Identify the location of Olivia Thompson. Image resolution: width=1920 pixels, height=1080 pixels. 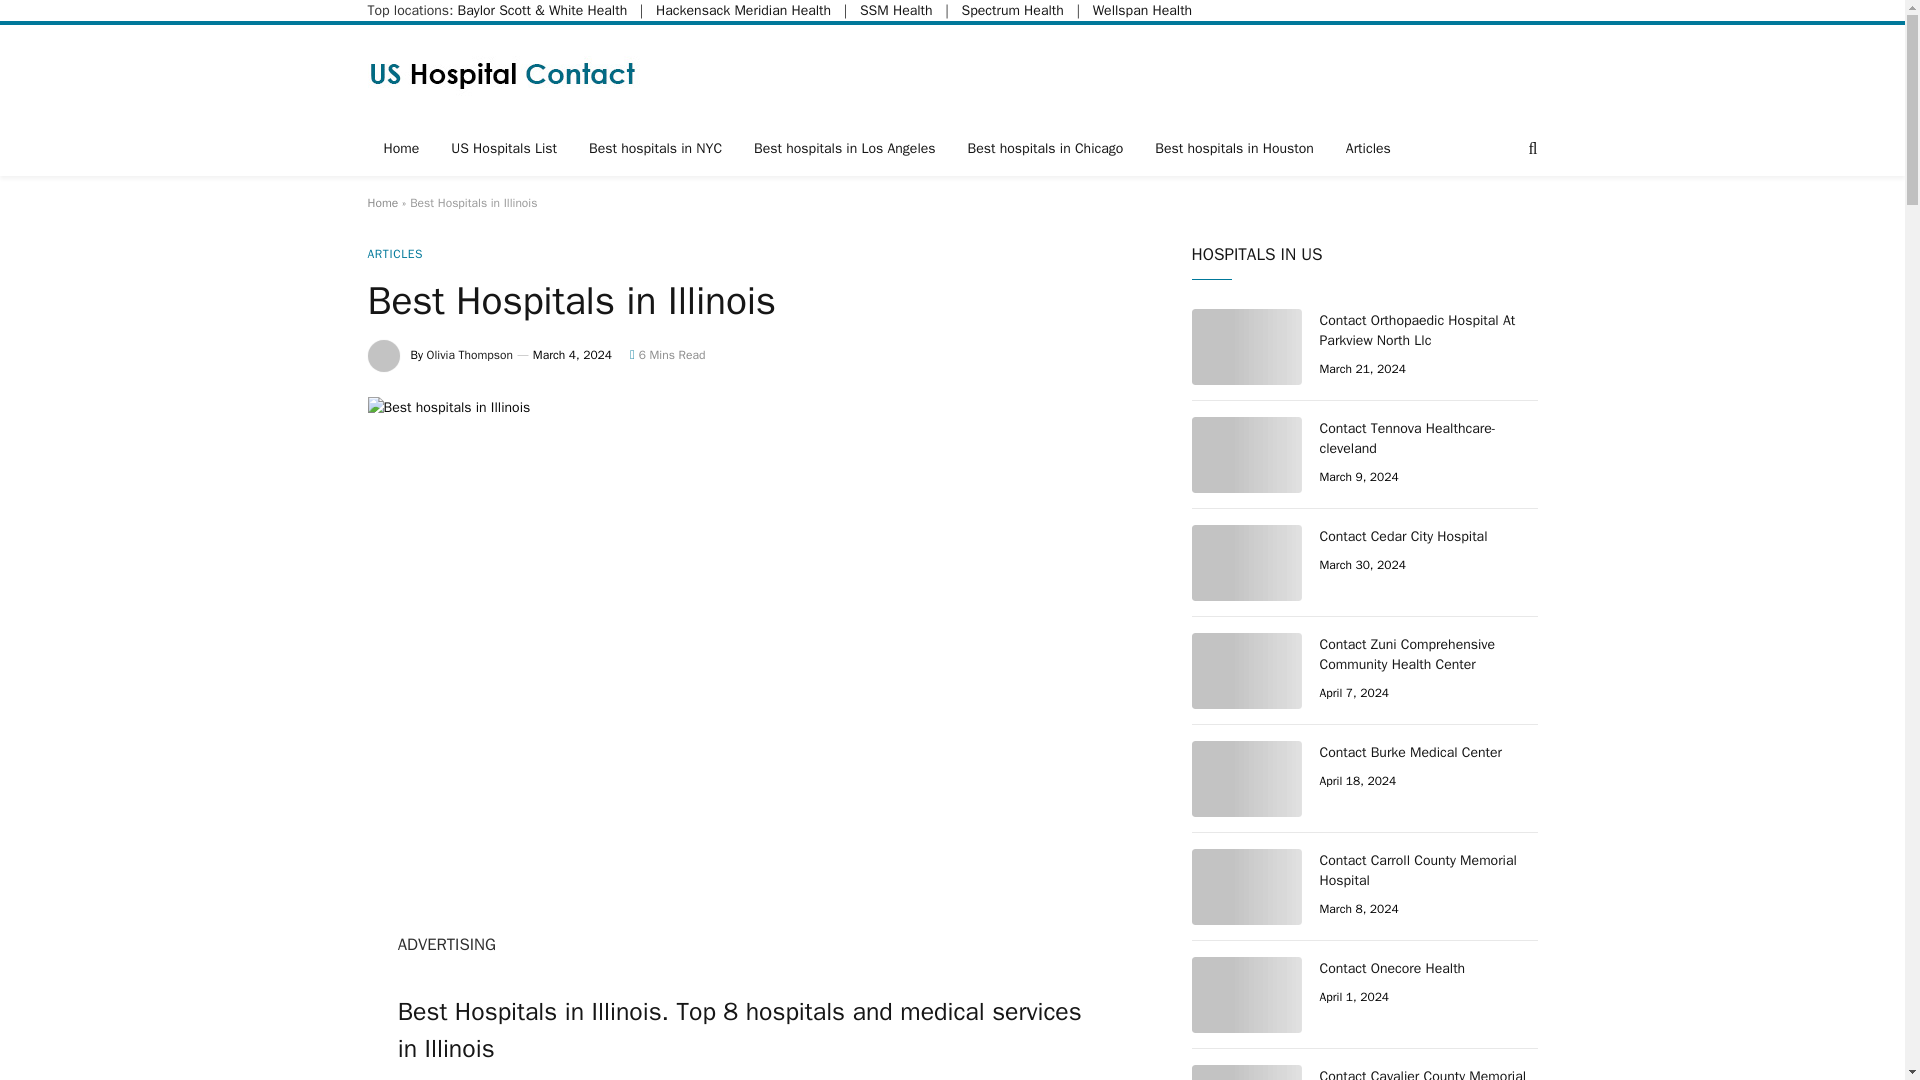
(469, 354).